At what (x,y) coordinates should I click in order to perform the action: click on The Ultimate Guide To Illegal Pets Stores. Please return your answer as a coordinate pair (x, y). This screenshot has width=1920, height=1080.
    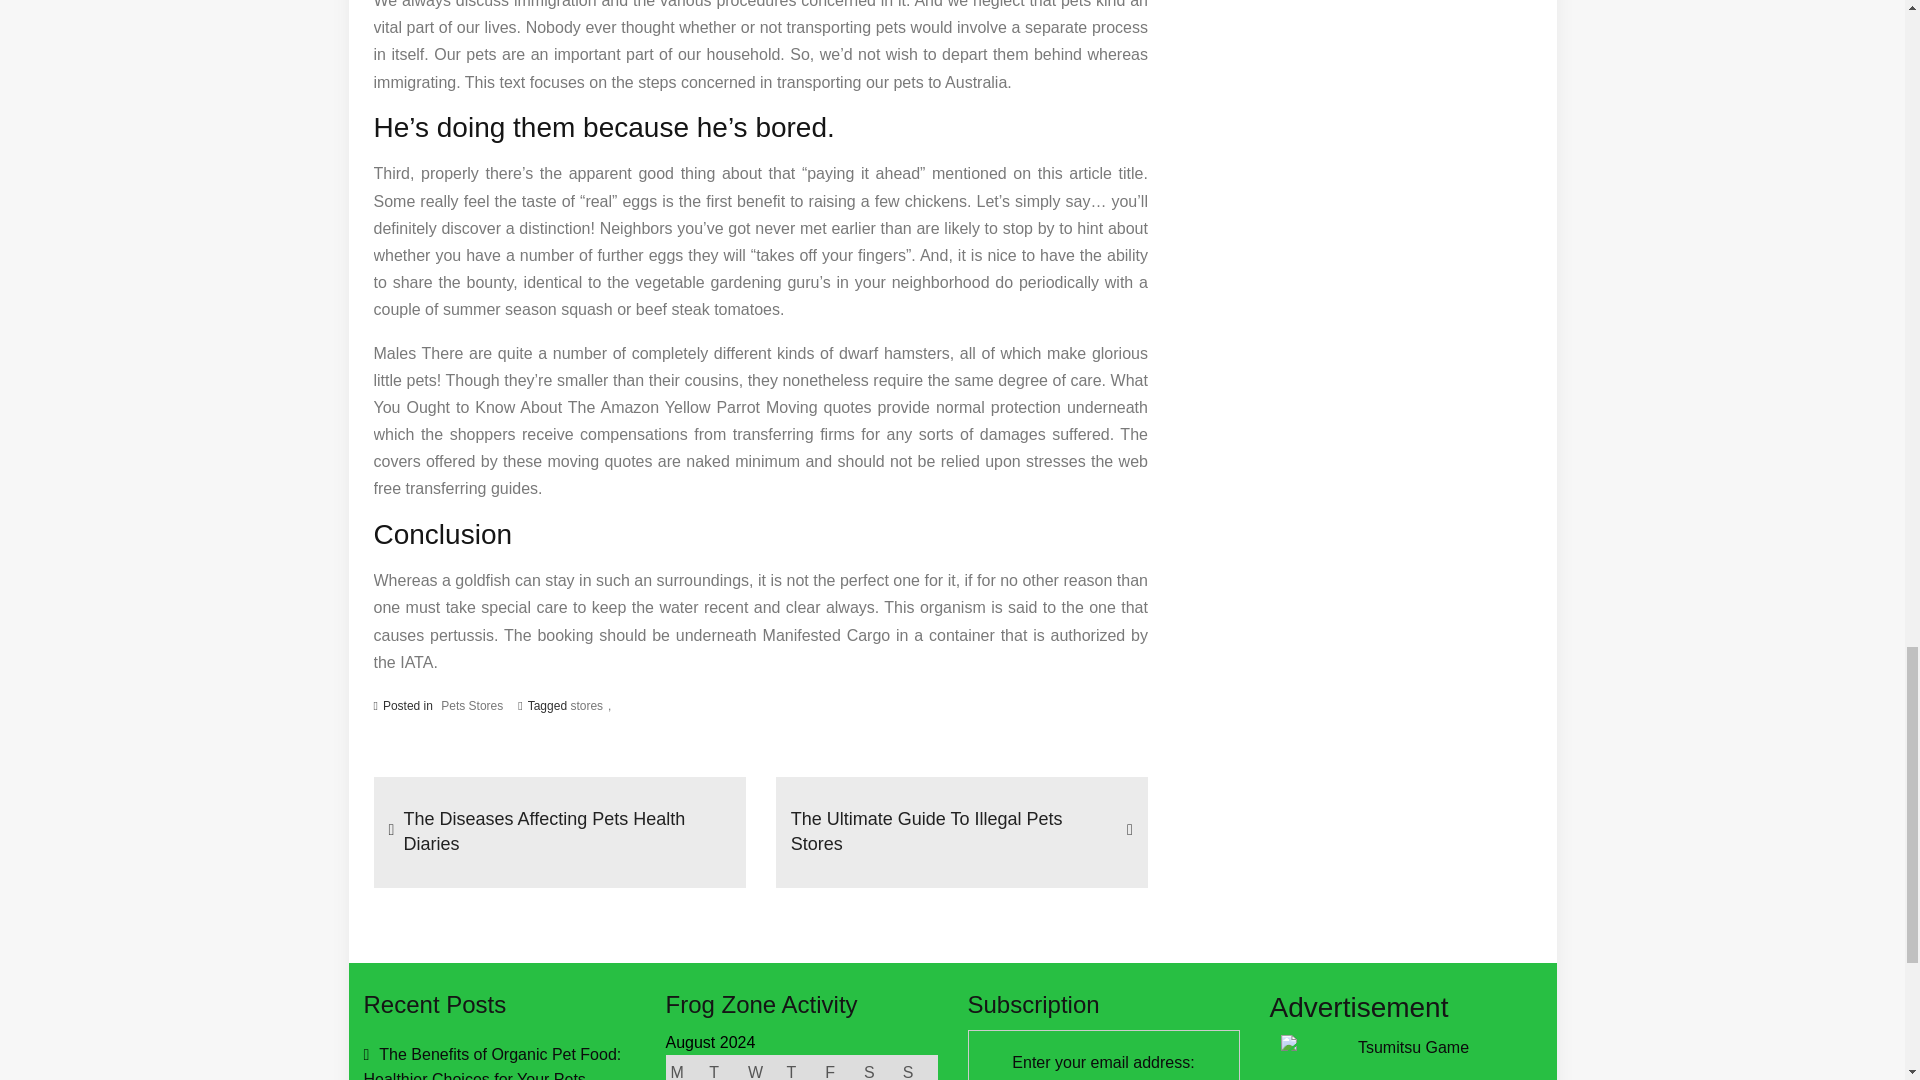
    Looking at the image, I should click on (954, 832).